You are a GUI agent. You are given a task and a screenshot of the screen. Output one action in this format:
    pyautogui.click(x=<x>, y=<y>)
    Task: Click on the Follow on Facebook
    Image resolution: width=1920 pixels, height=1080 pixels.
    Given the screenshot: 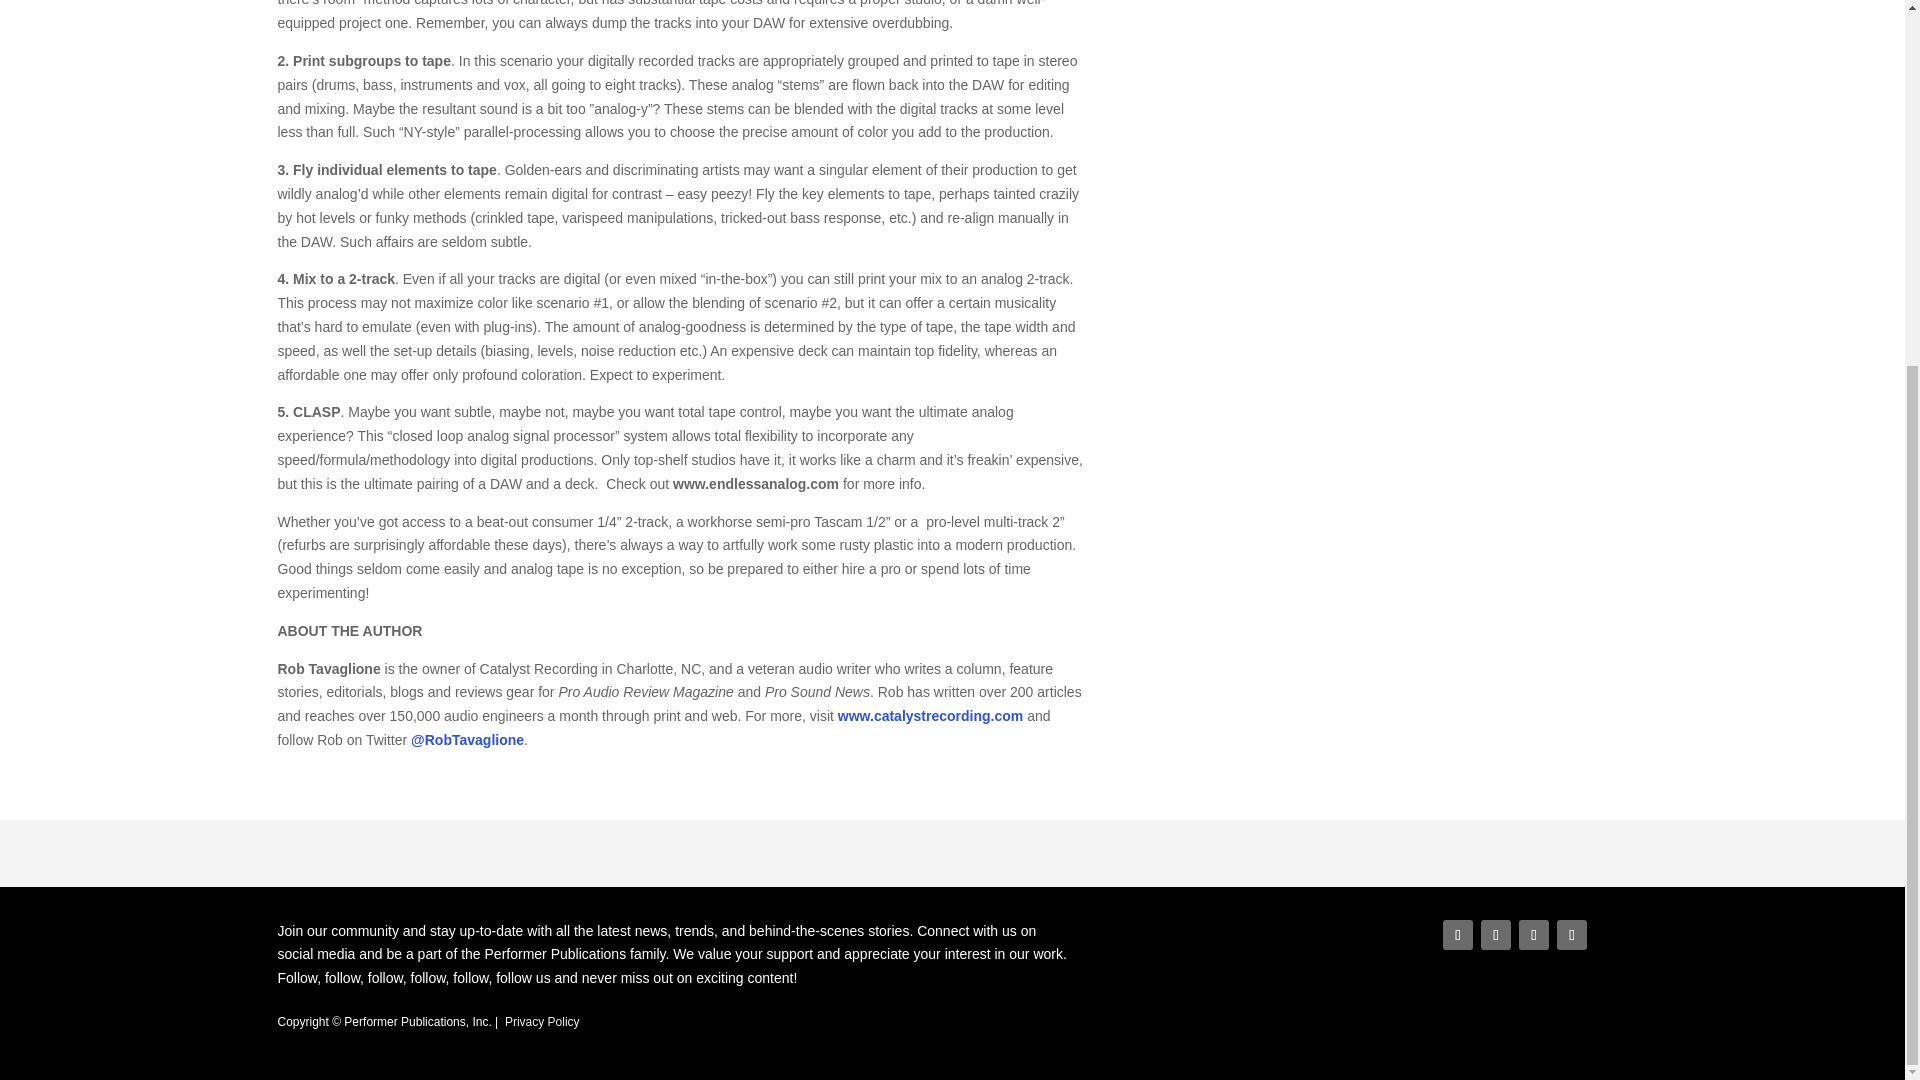 What is the action you would take?
    pyautogui.click(x=1458, y=935)
    